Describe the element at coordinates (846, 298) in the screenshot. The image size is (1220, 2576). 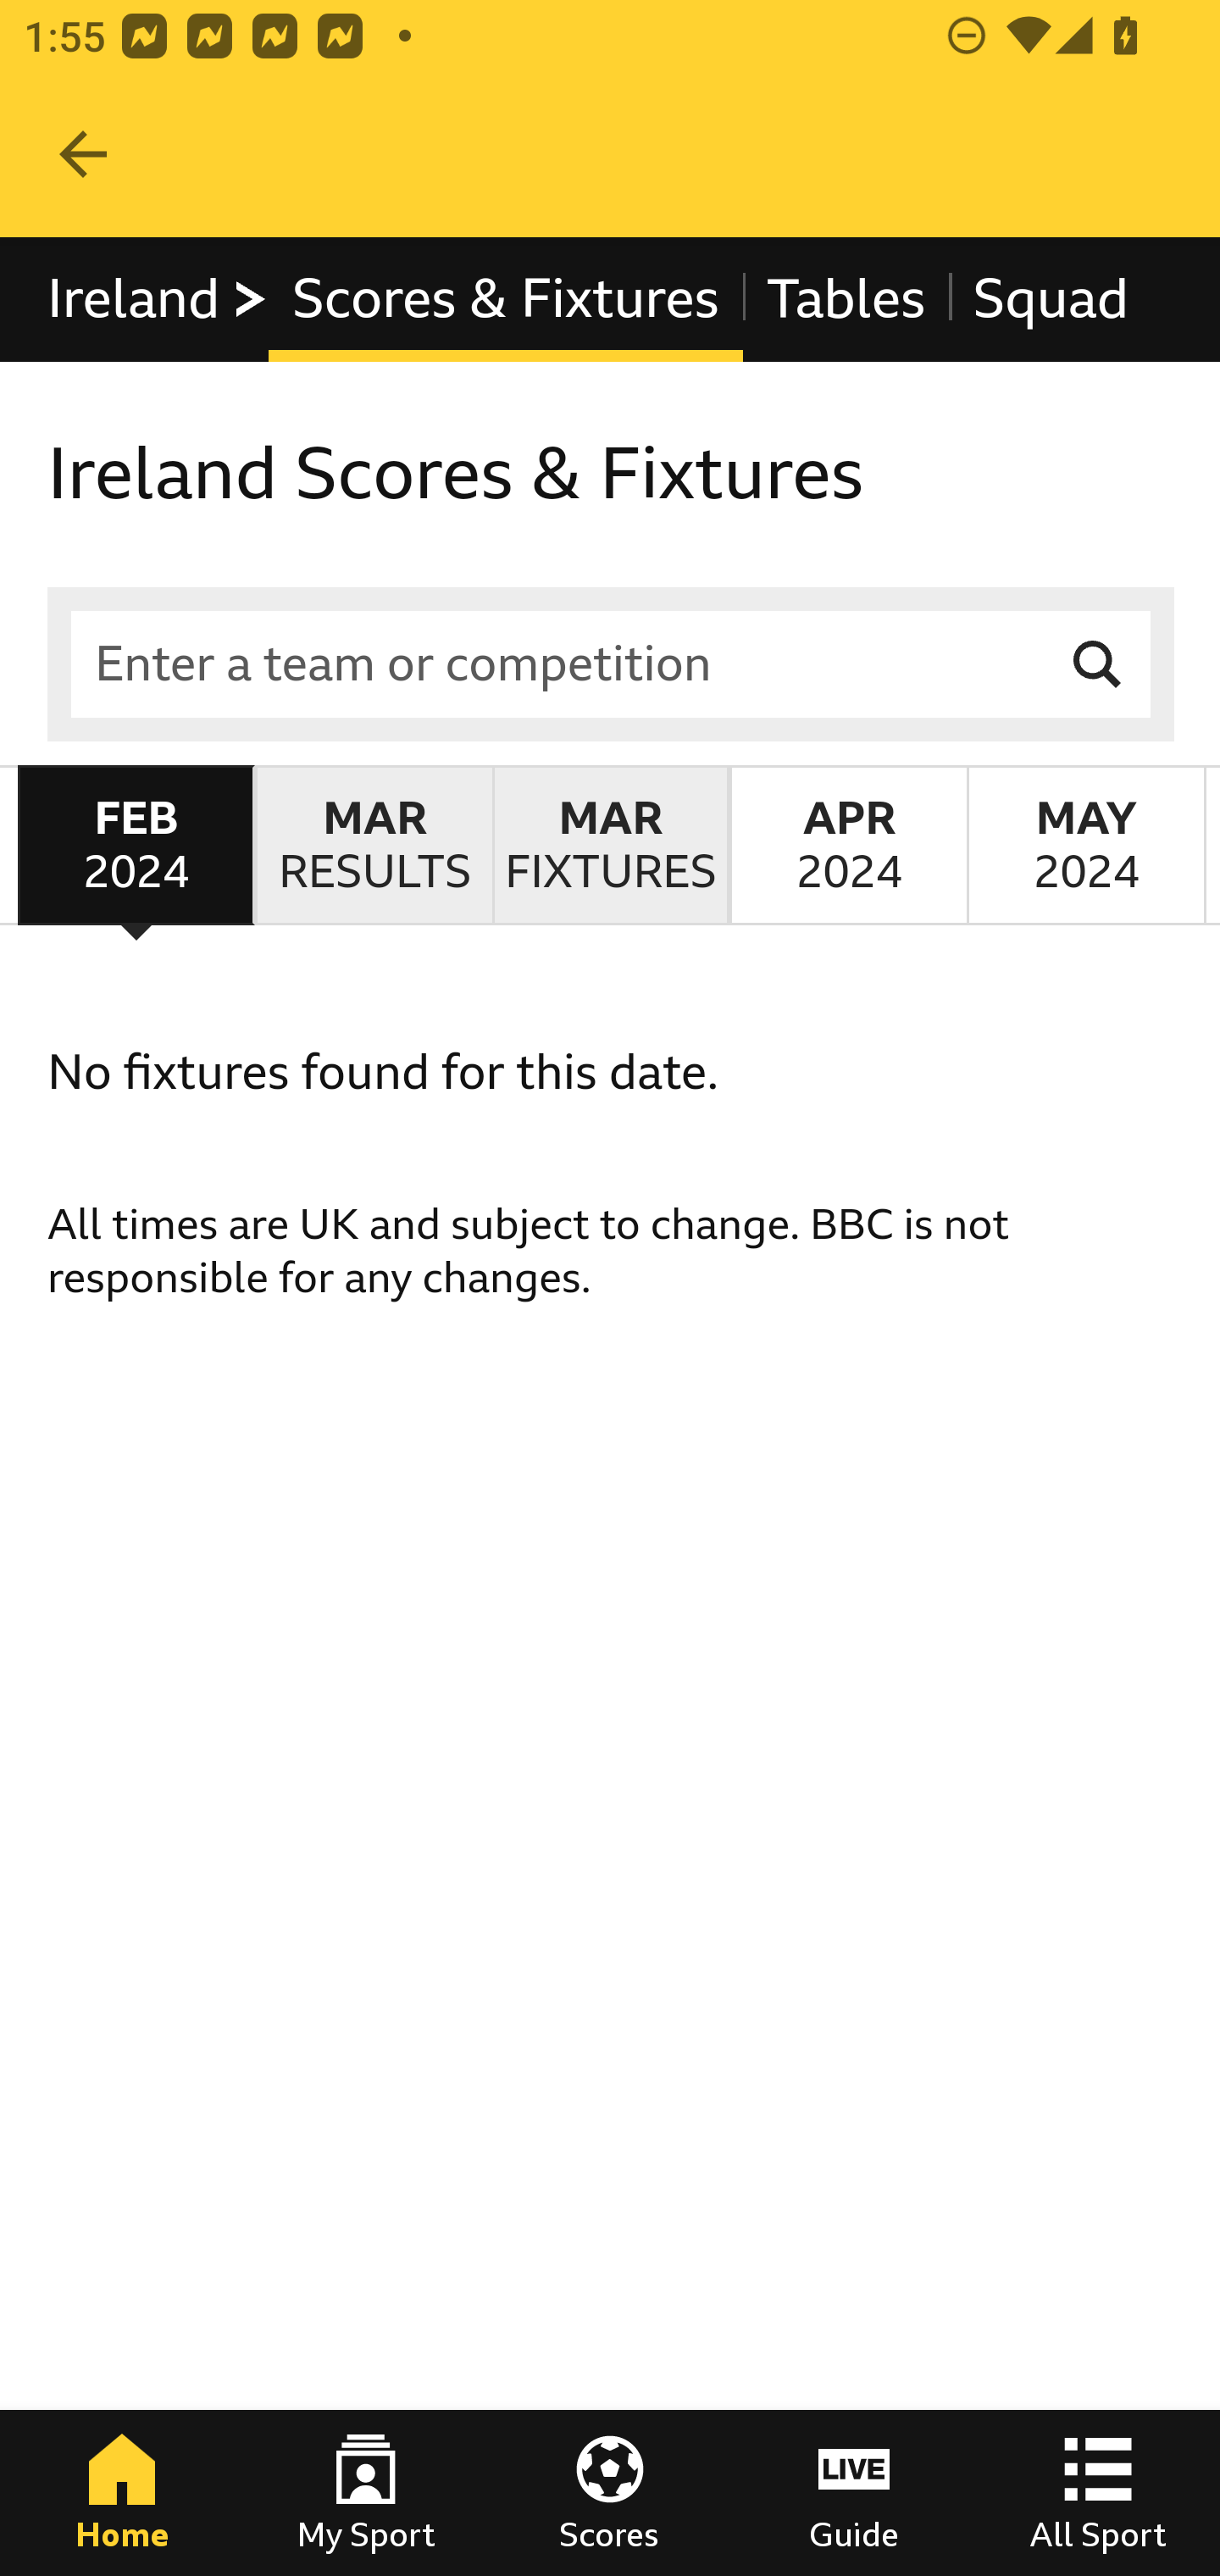
I see `Tables` at that location.